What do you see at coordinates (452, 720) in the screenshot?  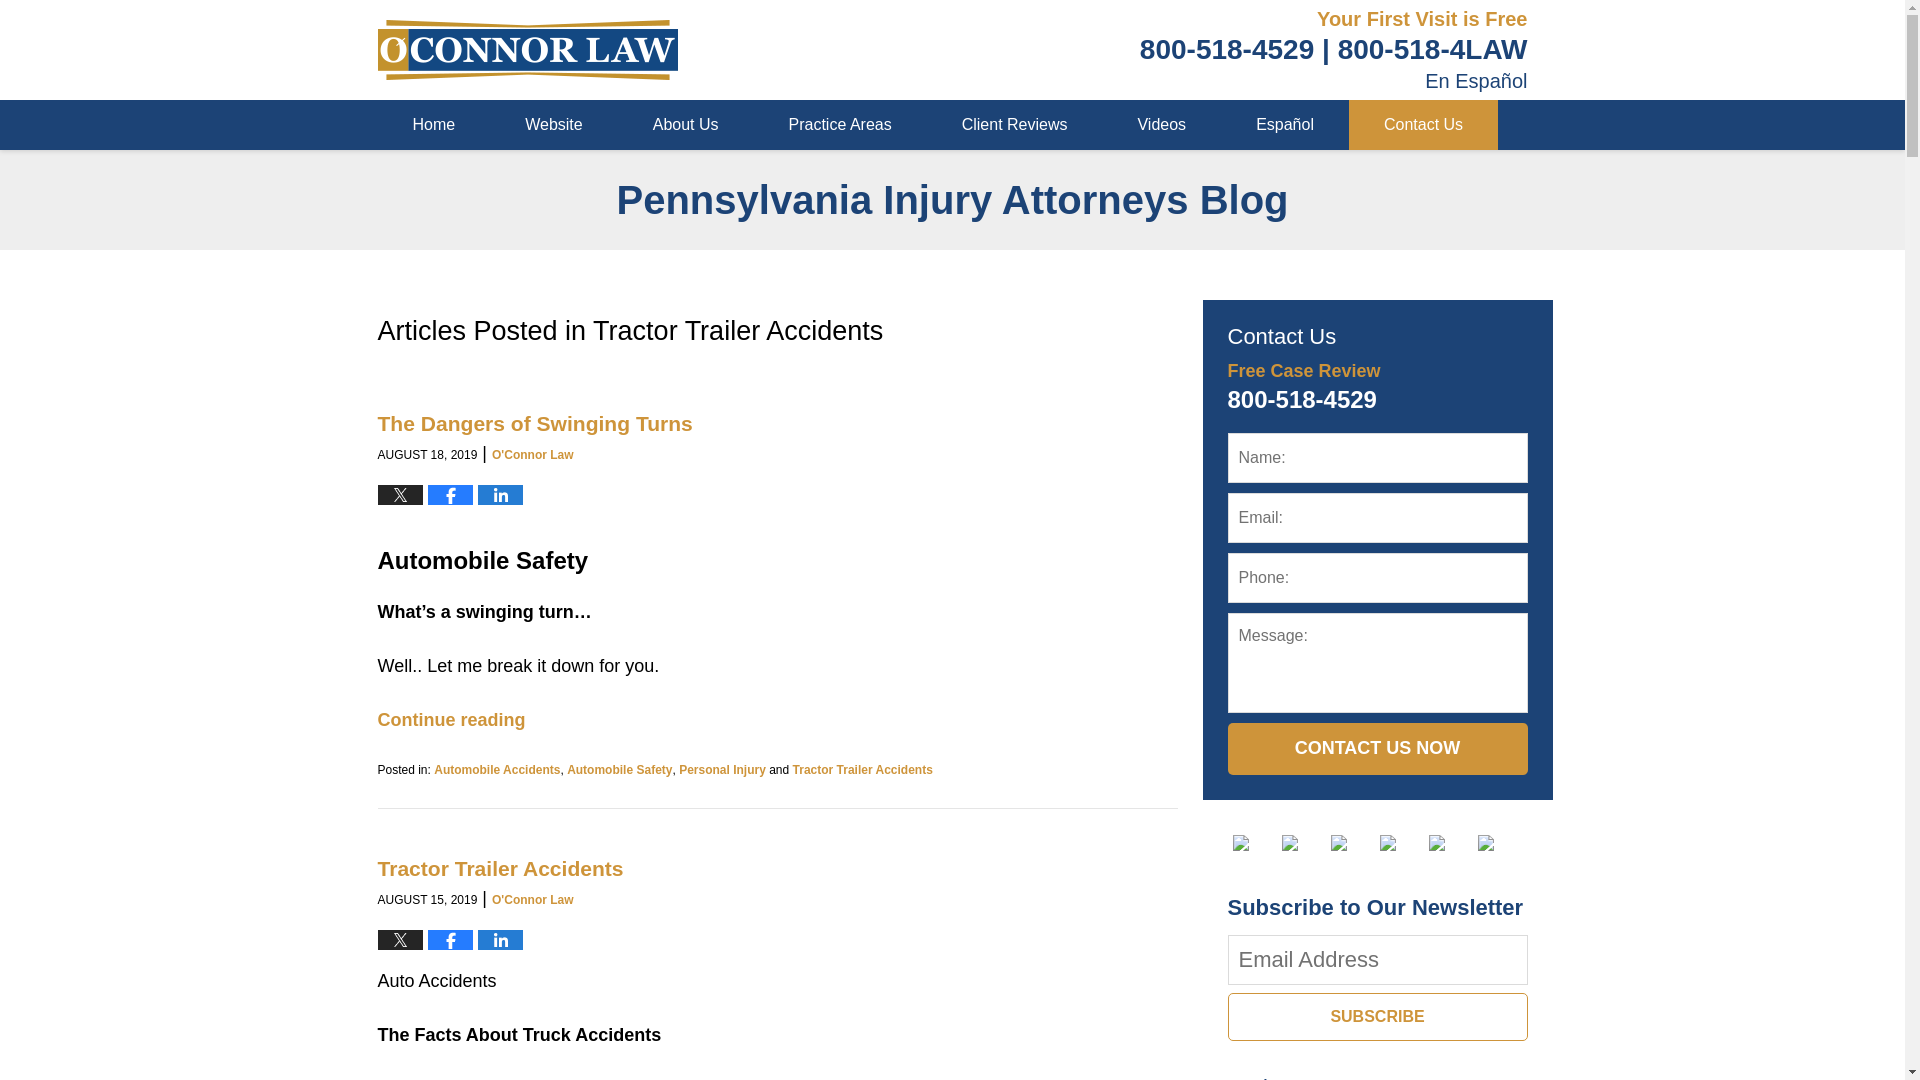 I see `Continue Reading The Dangers of Swinging Turns` at bounding box center [452, 720].